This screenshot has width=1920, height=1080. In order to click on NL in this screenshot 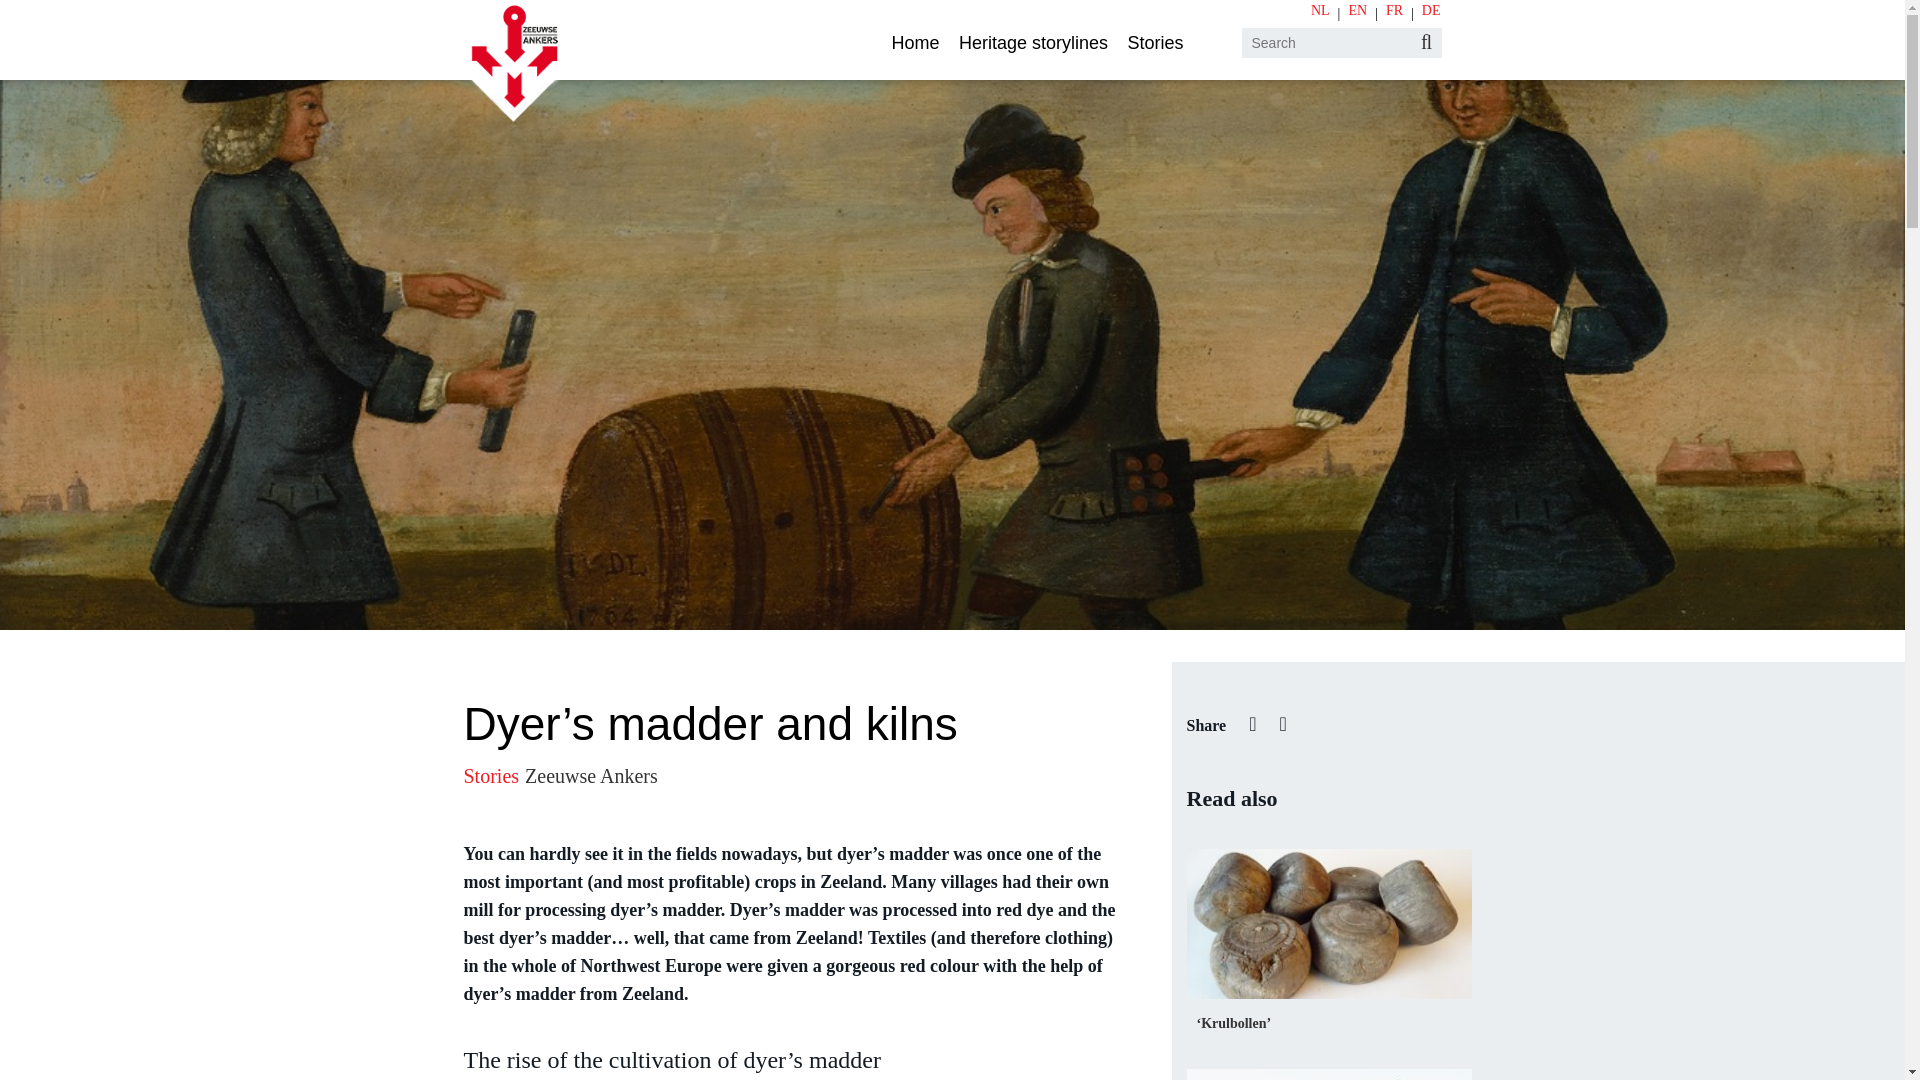, I will do `click(1320, 14)`.